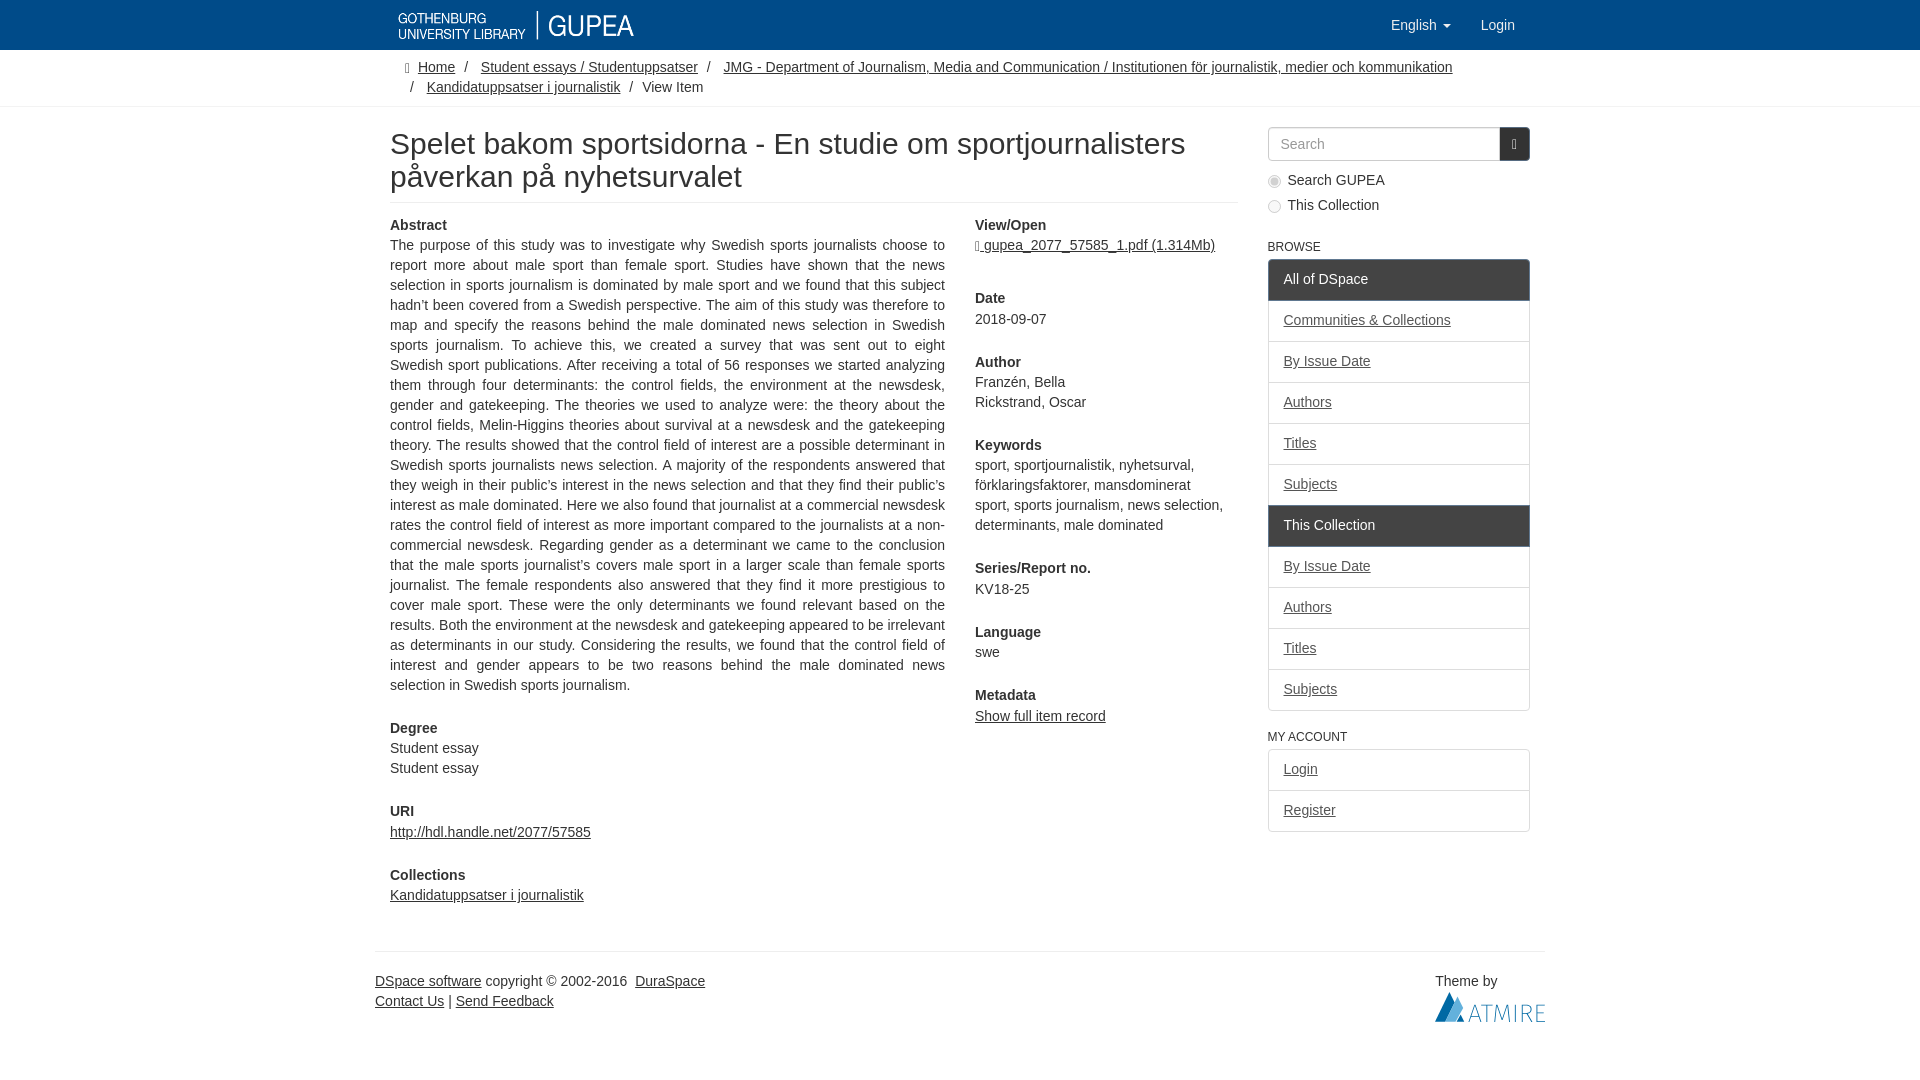 Image resolution: width=1920 pixels, height=1080 pixels. I want to click on By Issue Date, so click(1398, 362).